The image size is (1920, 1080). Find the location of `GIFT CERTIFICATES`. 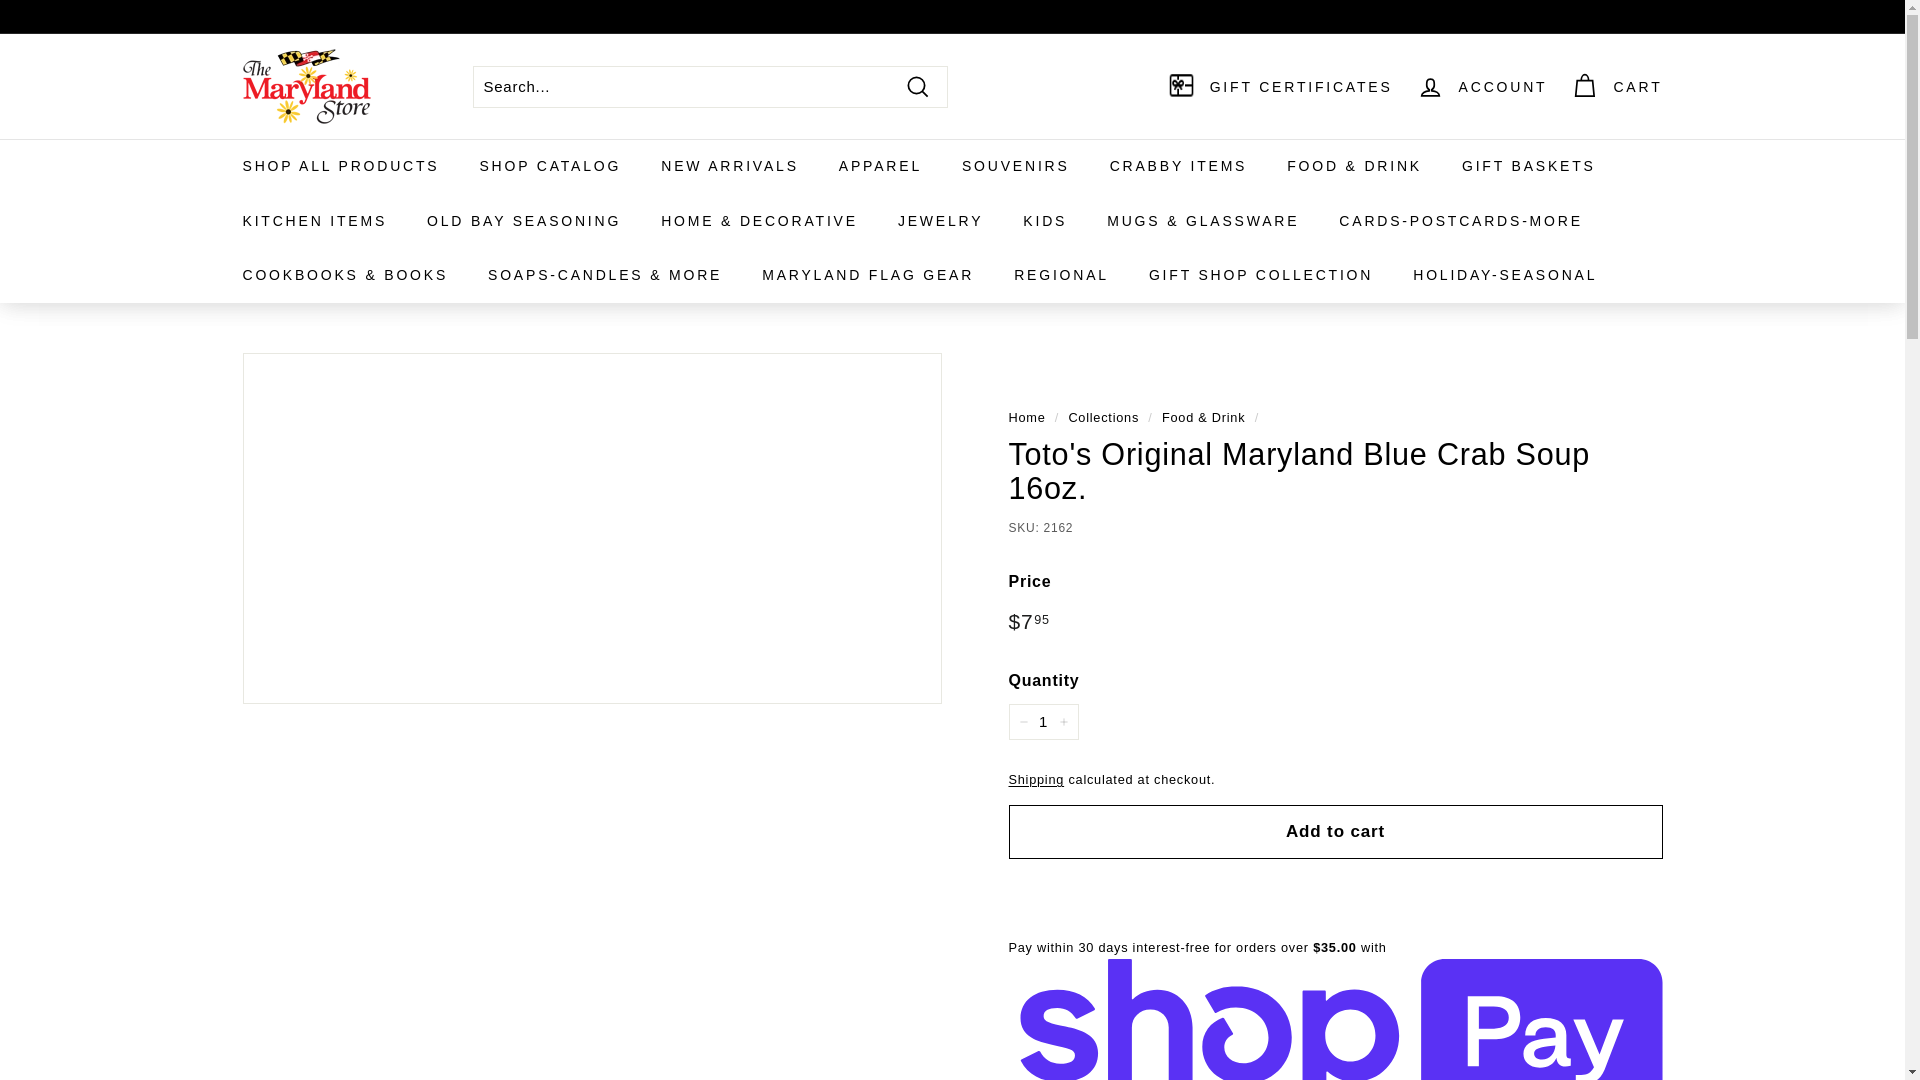

GIFT CERTIFICATES is located at coordinates (1280, 86).